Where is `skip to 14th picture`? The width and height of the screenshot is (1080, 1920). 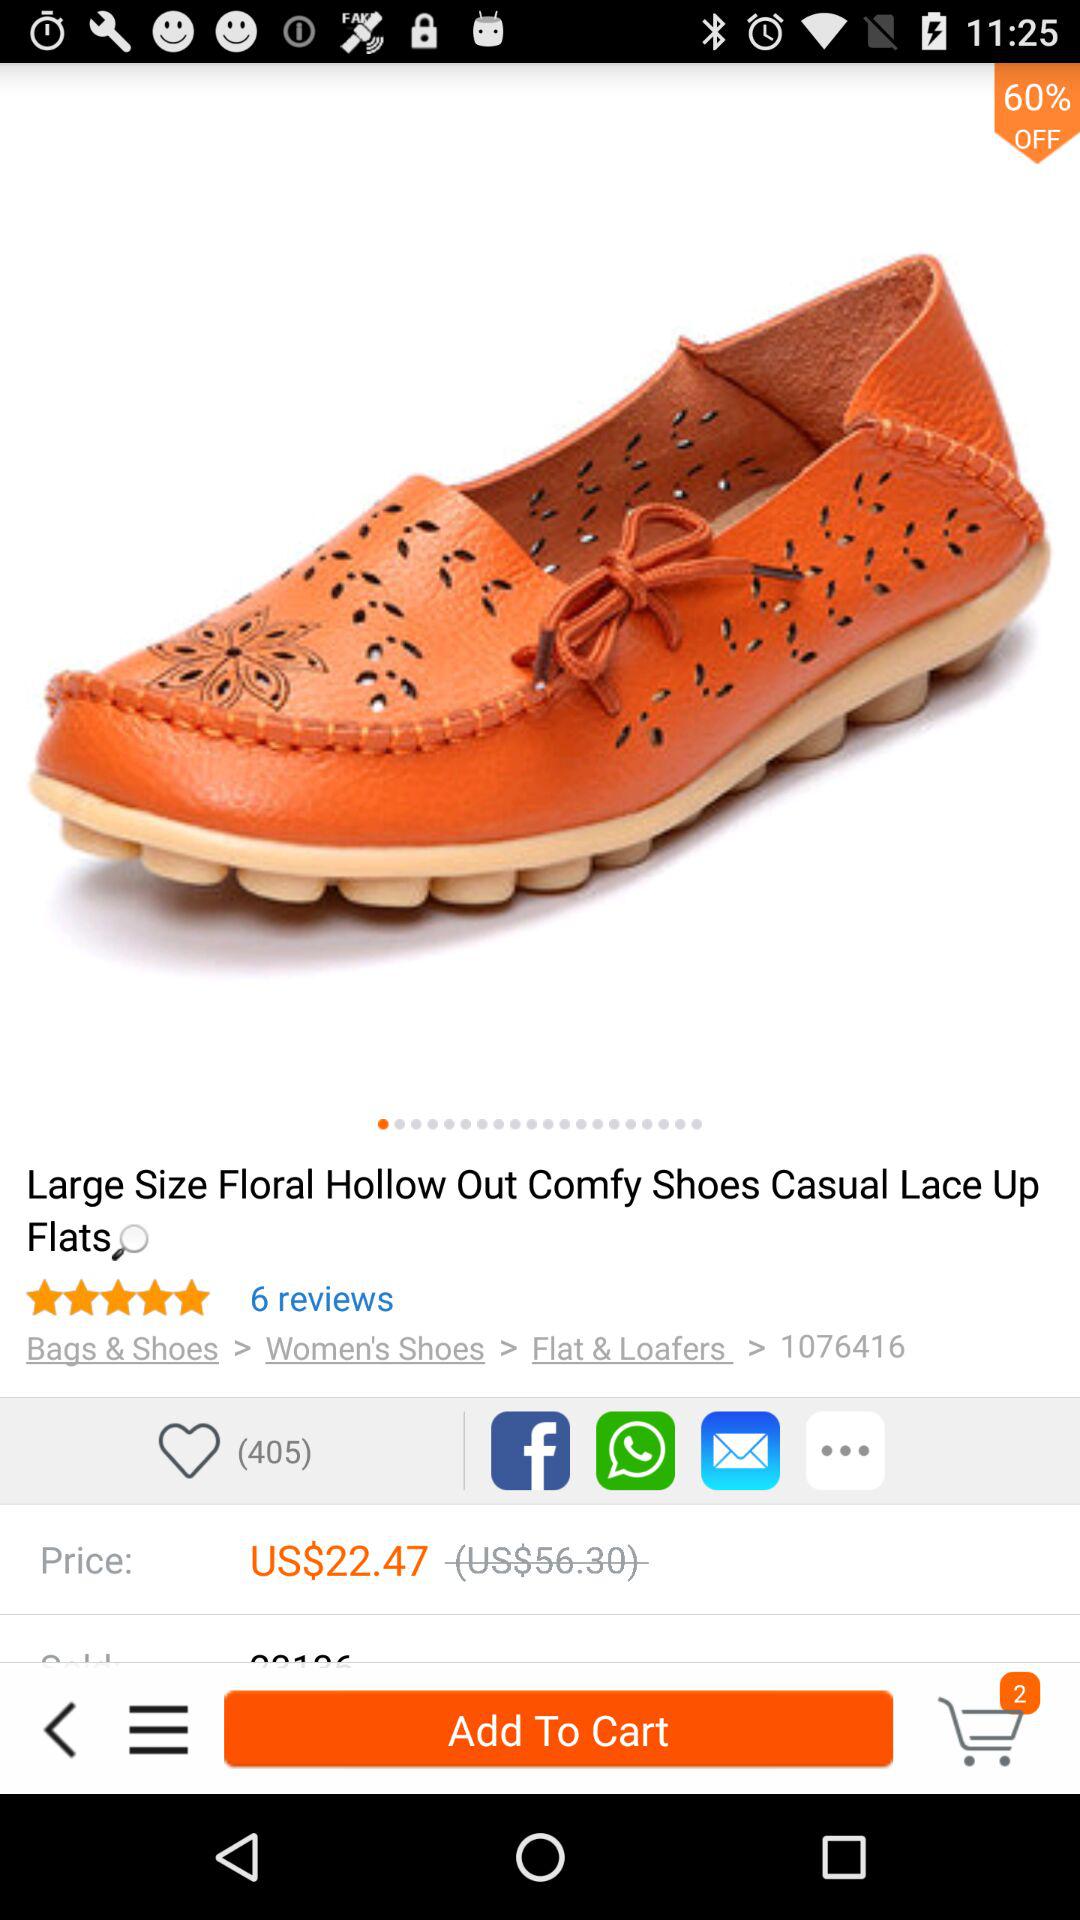
skip to 14th picture is located at coordinates (598, 1124).